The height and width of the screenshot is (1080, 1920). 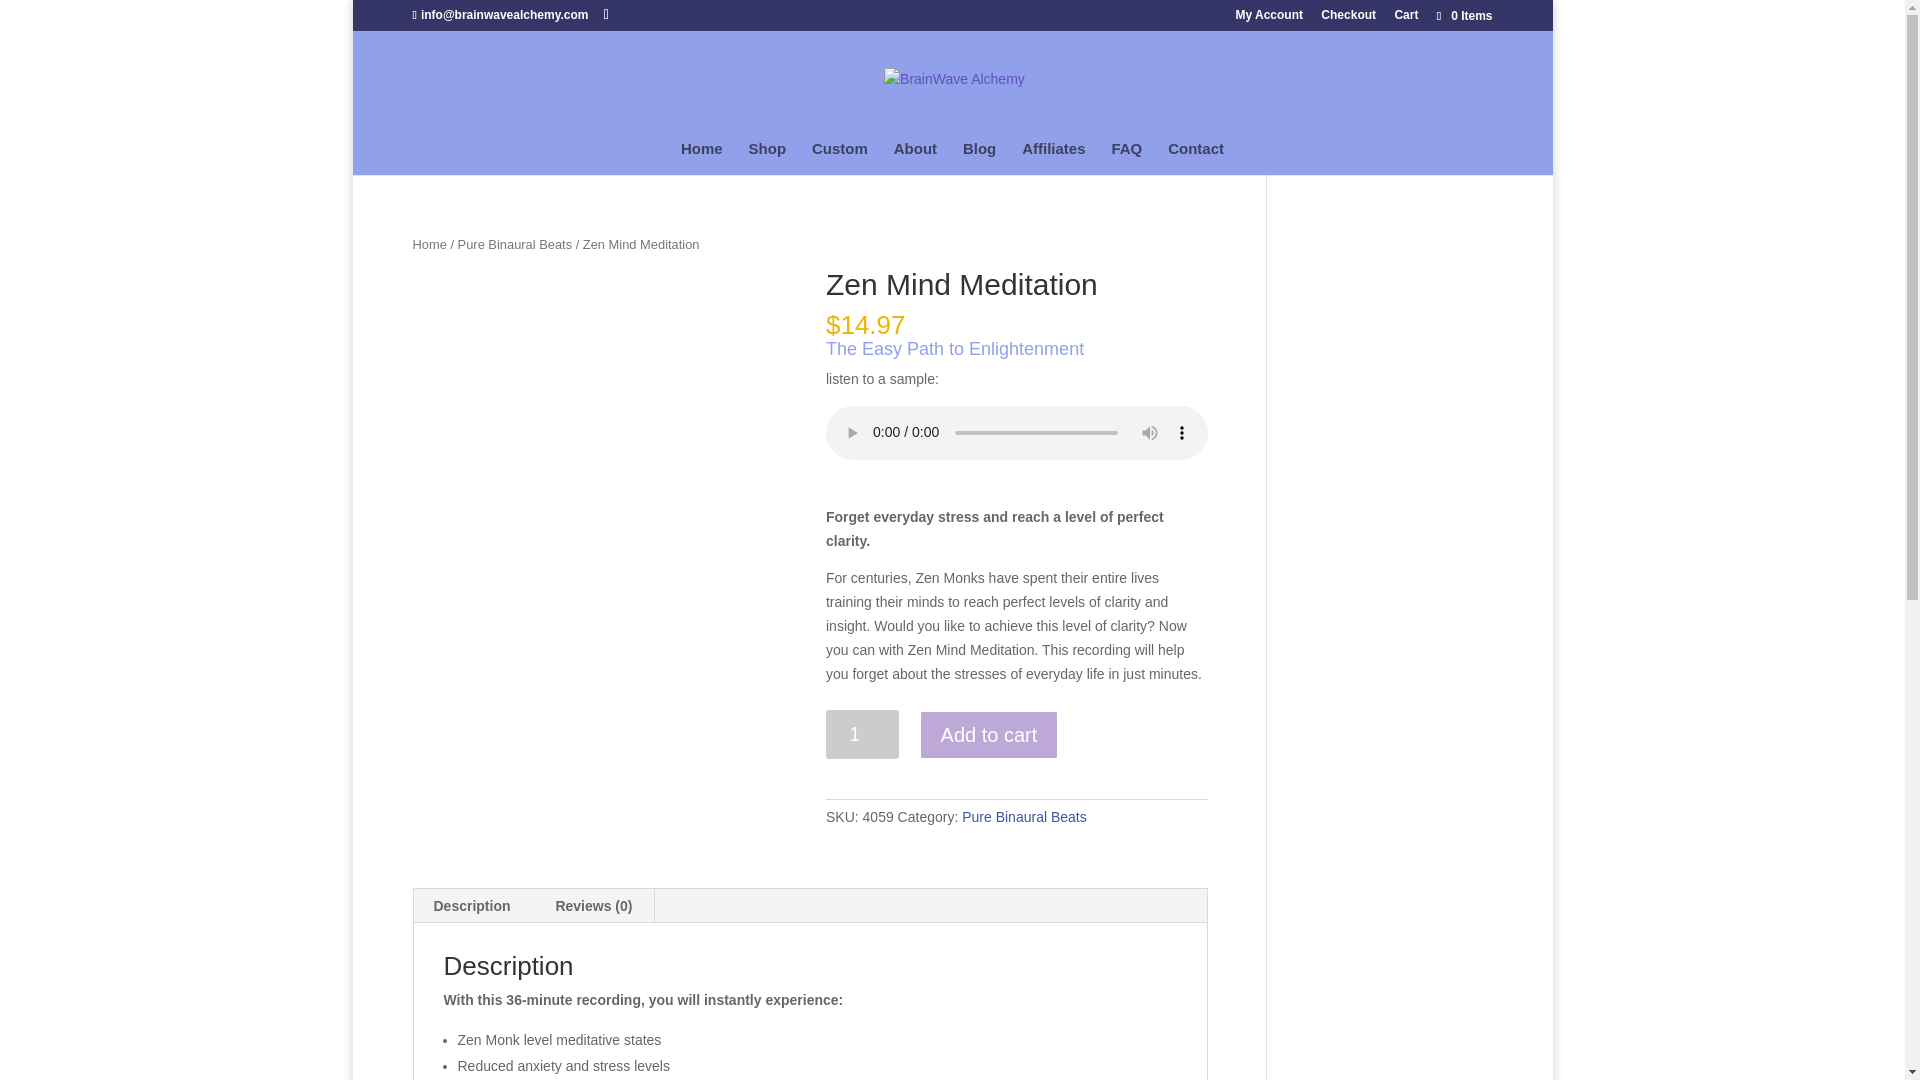 I want to click on Custom, so click(x=840, y=158).